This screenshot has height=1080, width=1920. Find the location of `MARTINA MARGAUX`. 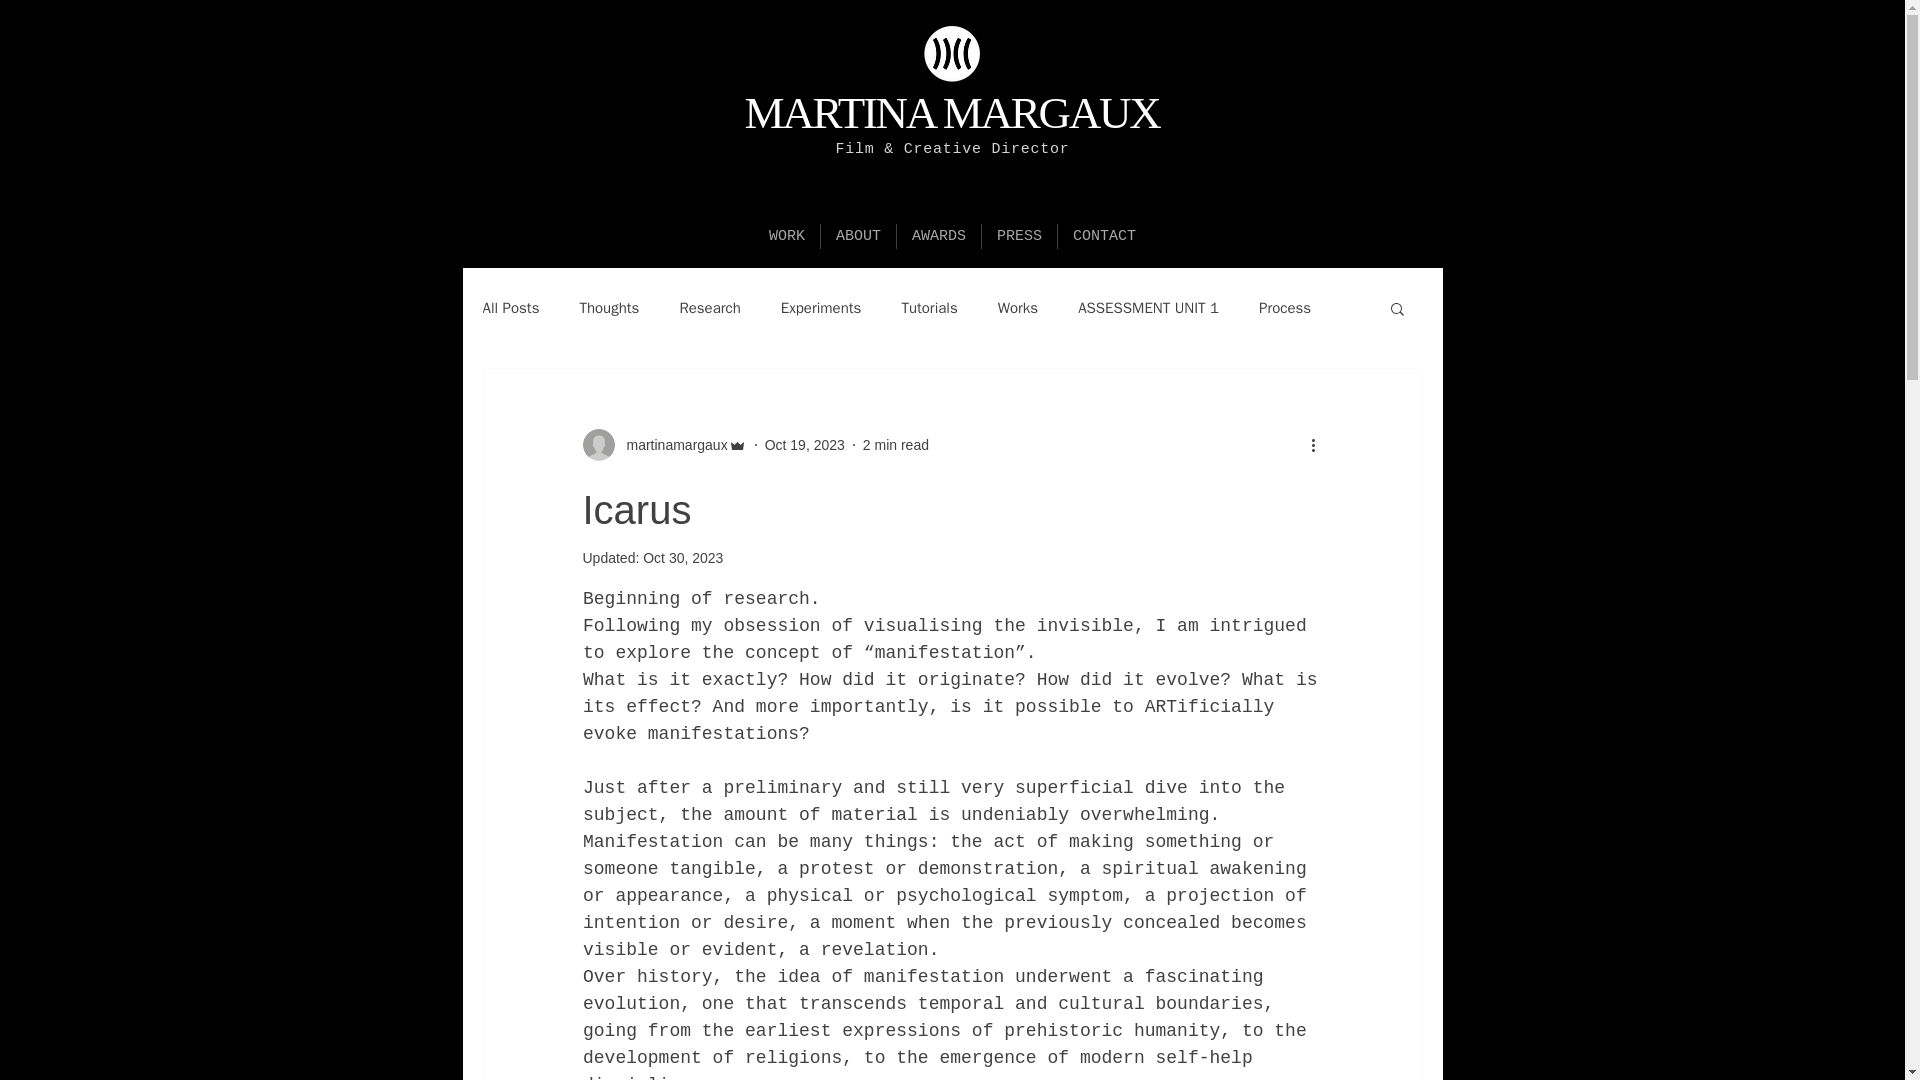

MARTINA MARGAUX is located at coordinates (952, 112).